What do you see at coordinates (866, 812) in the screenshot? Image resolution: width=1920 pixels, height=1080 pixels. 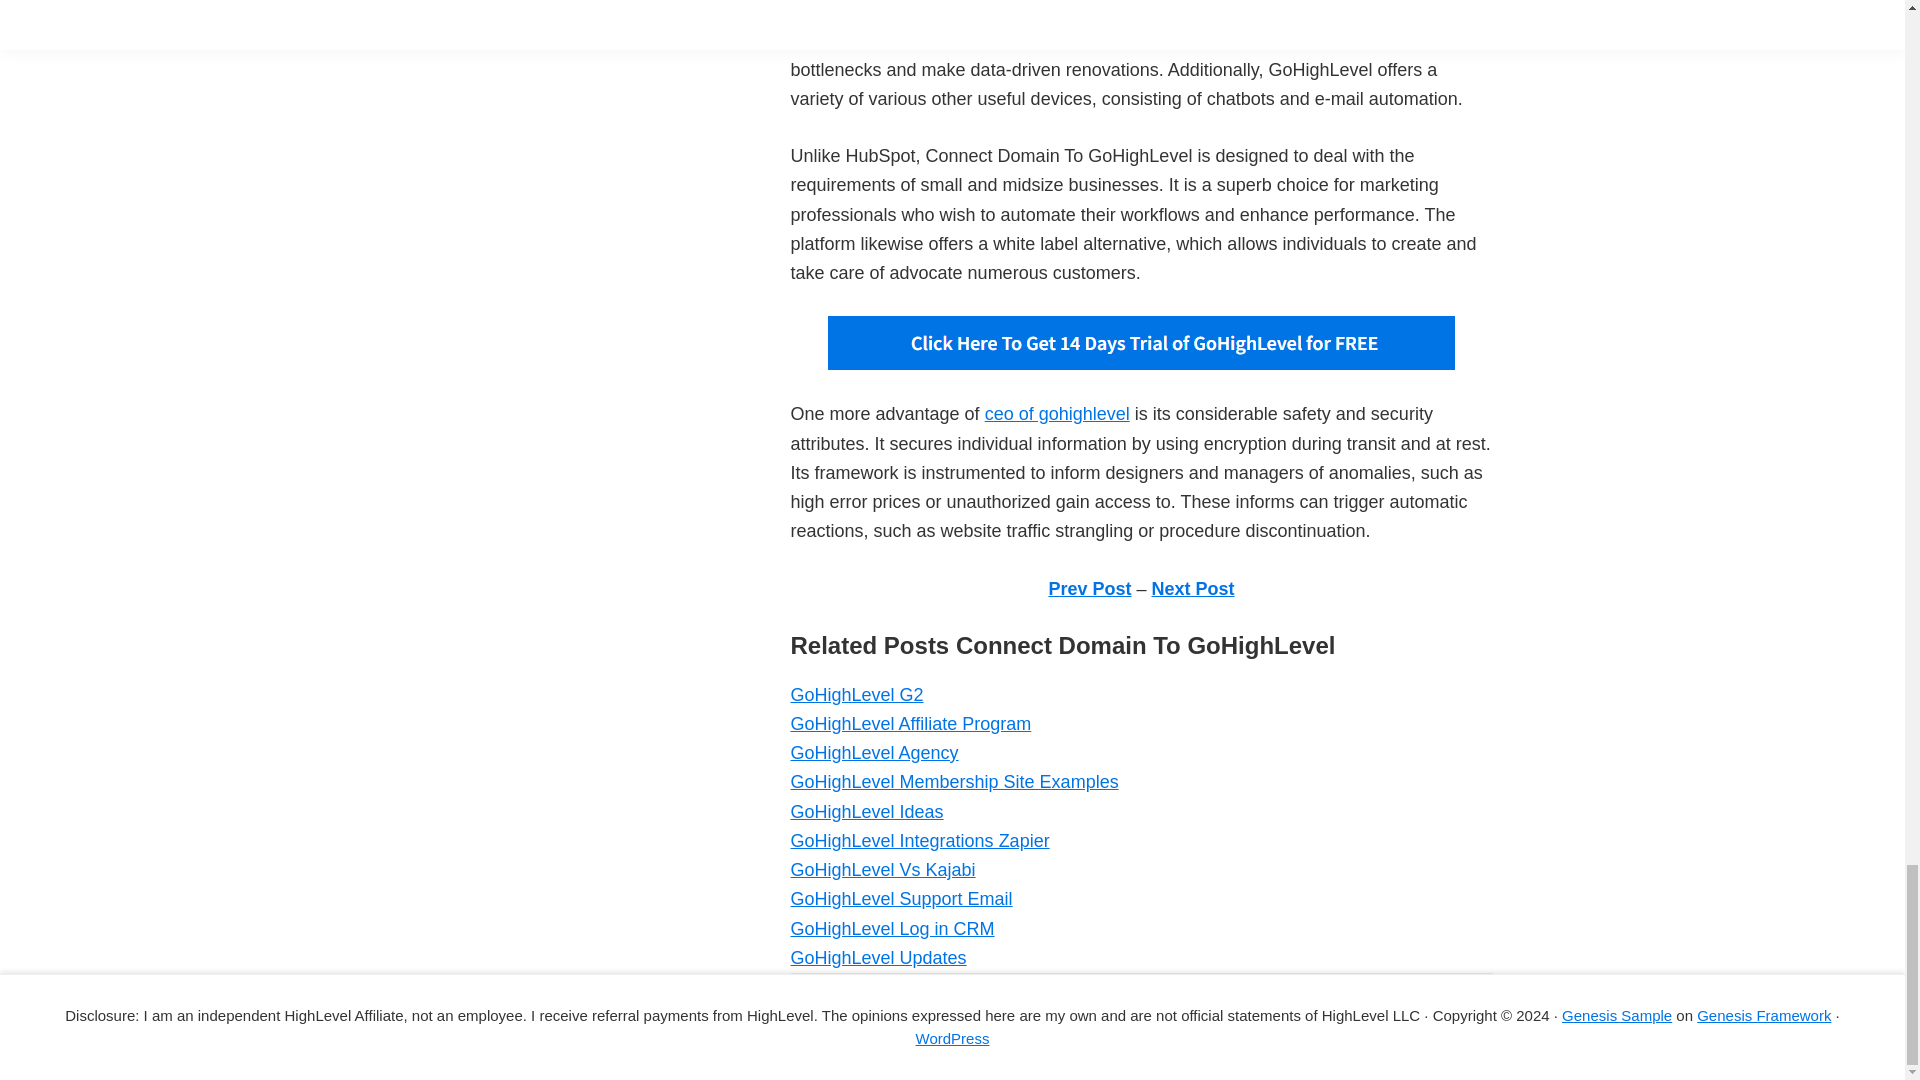 I see `GoHighLevel Ideas` at bounding box center [866, 812].